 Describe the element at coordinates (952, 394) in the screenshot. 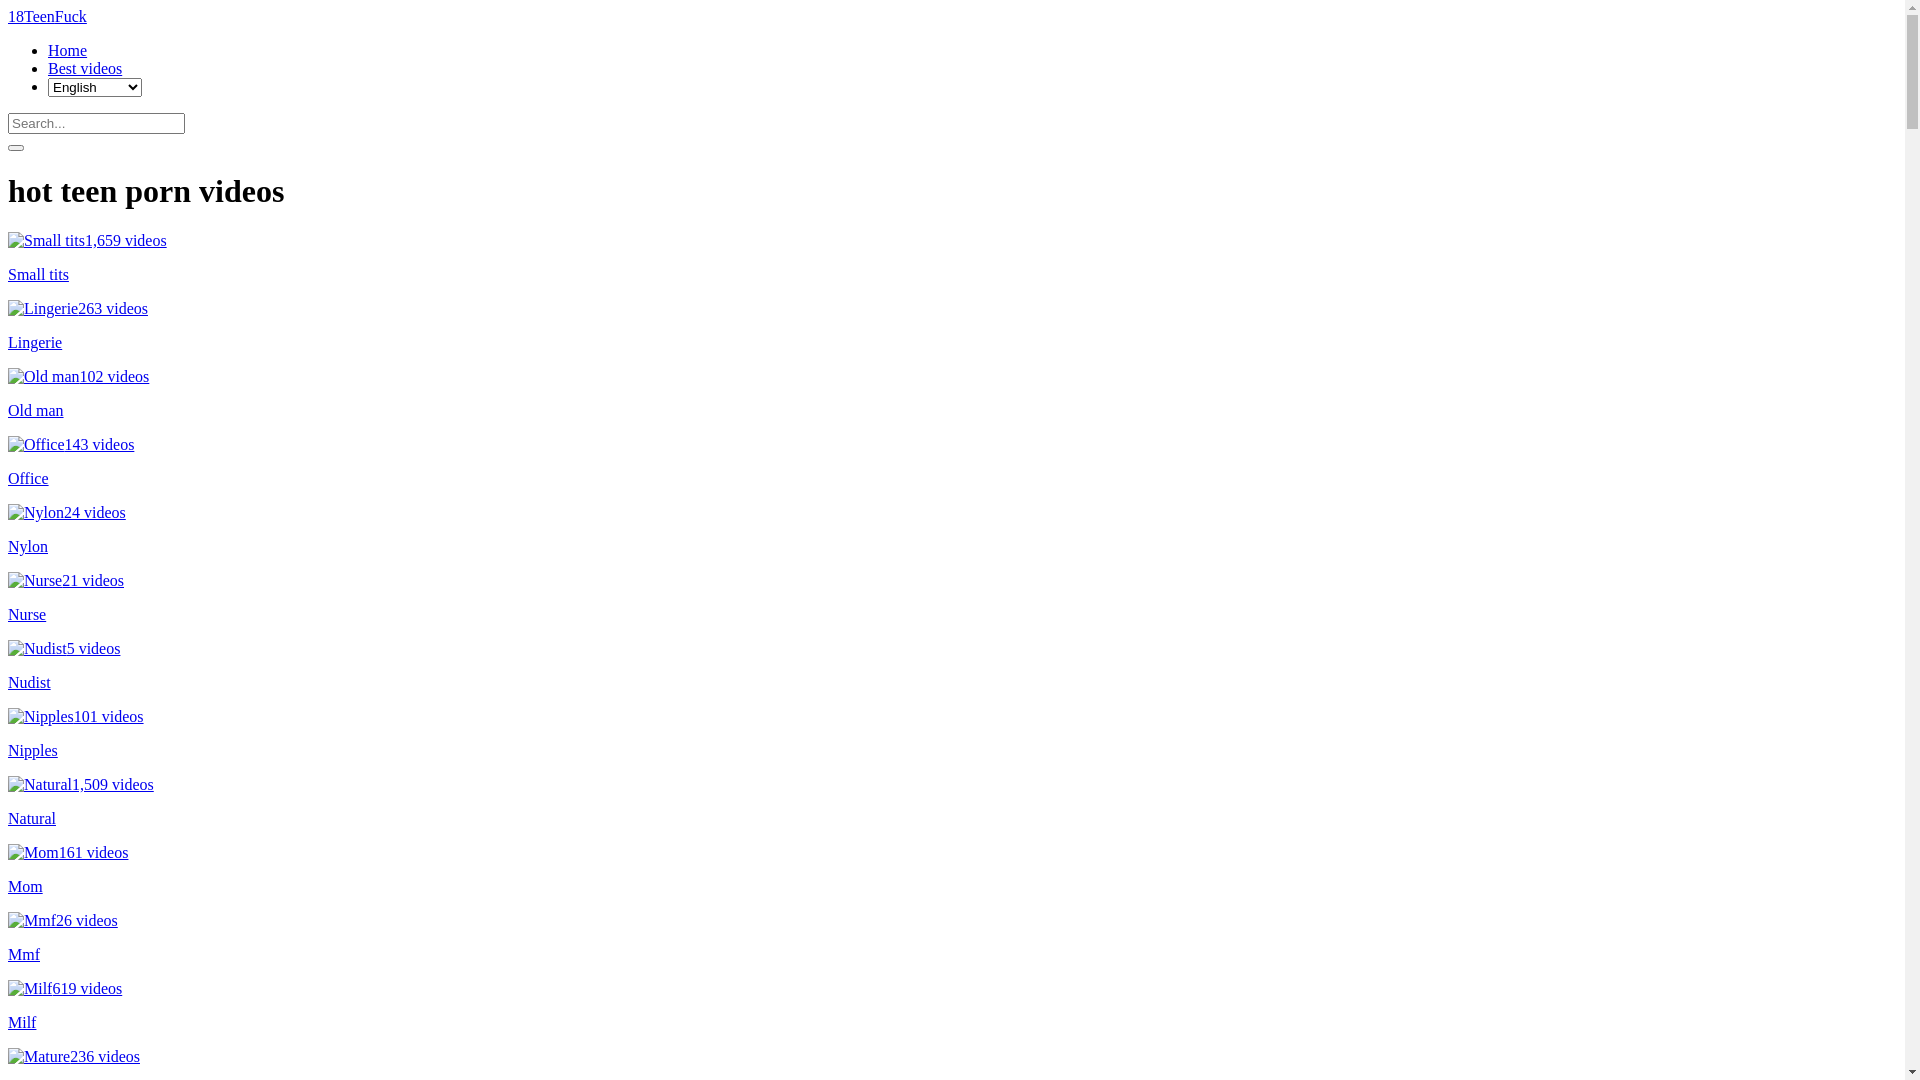

I see `102 videos
Old man` at that location.